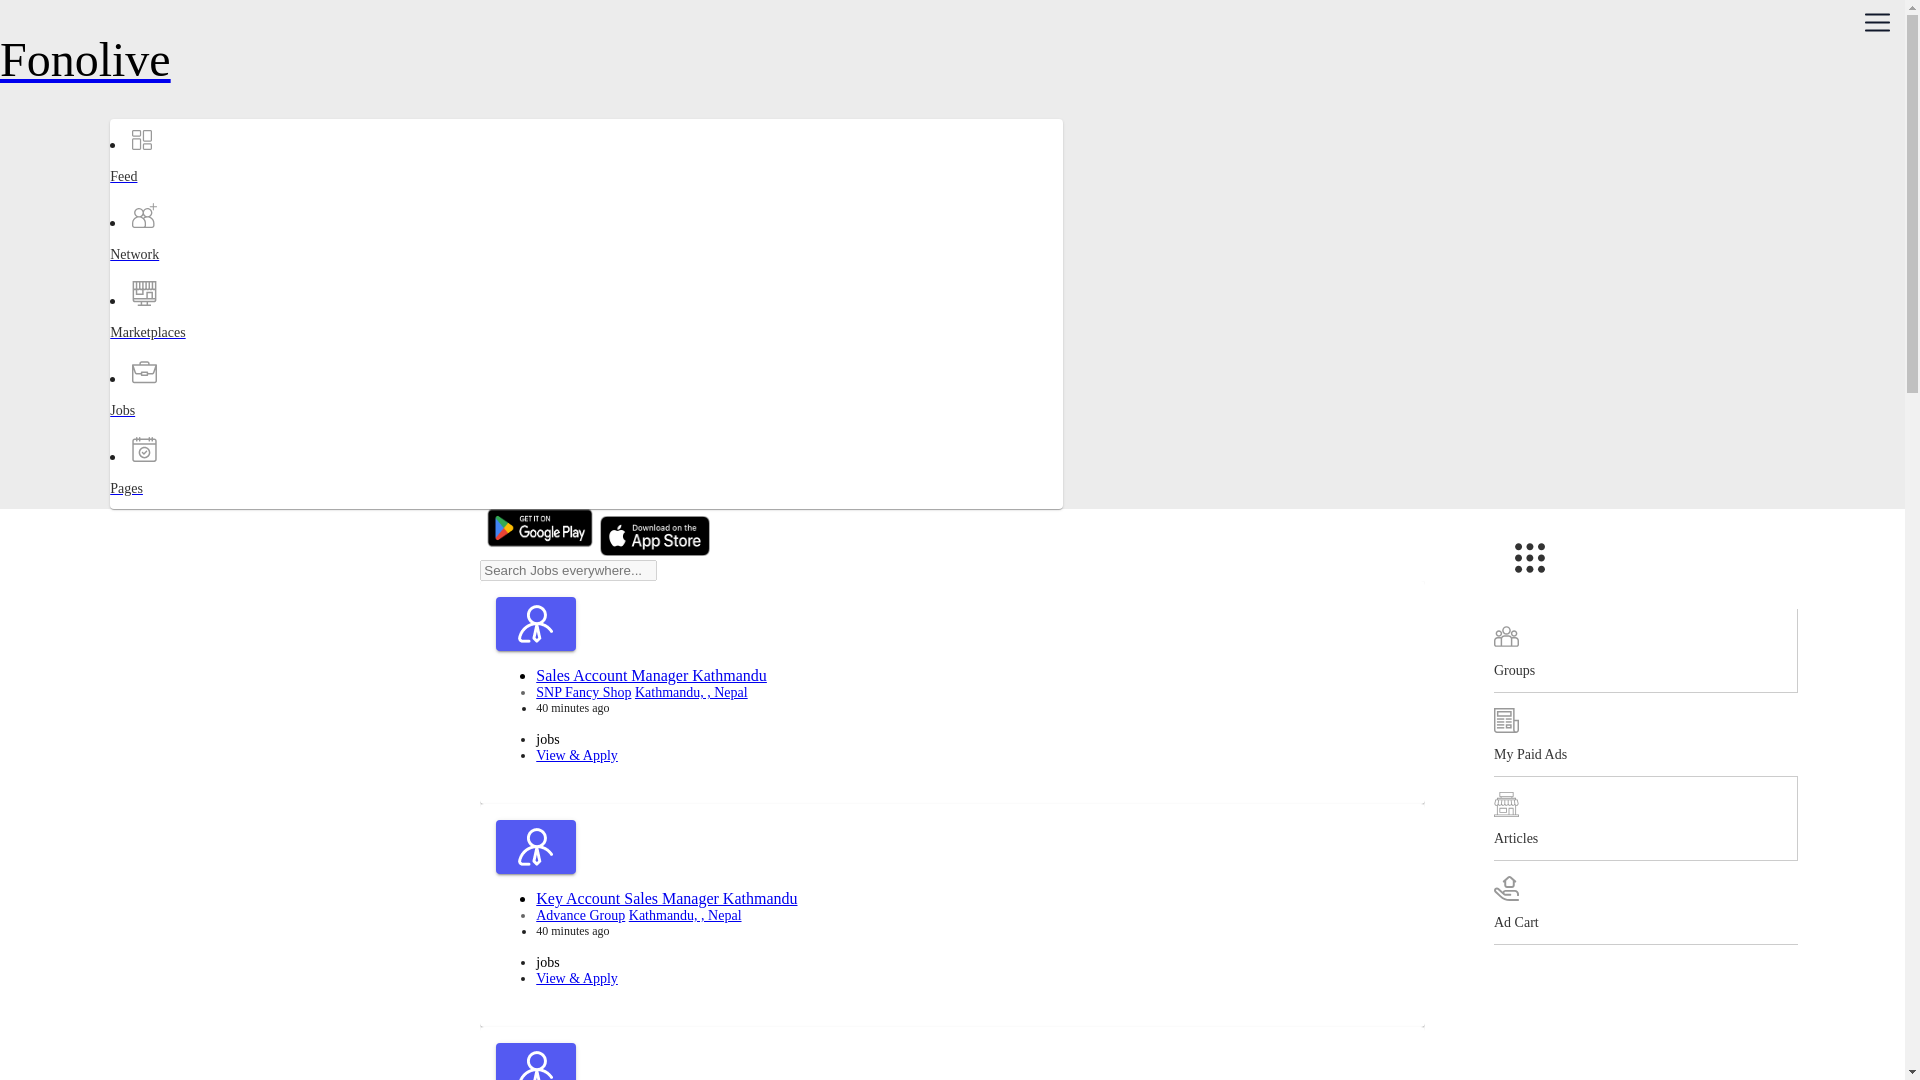 This screenshot has width=1920, height=1080. What do you see at coordinates (666, 898) in the screenshot?
I see `Key Account Sales Manager Kathmandu` at bounding box center [666, 898].